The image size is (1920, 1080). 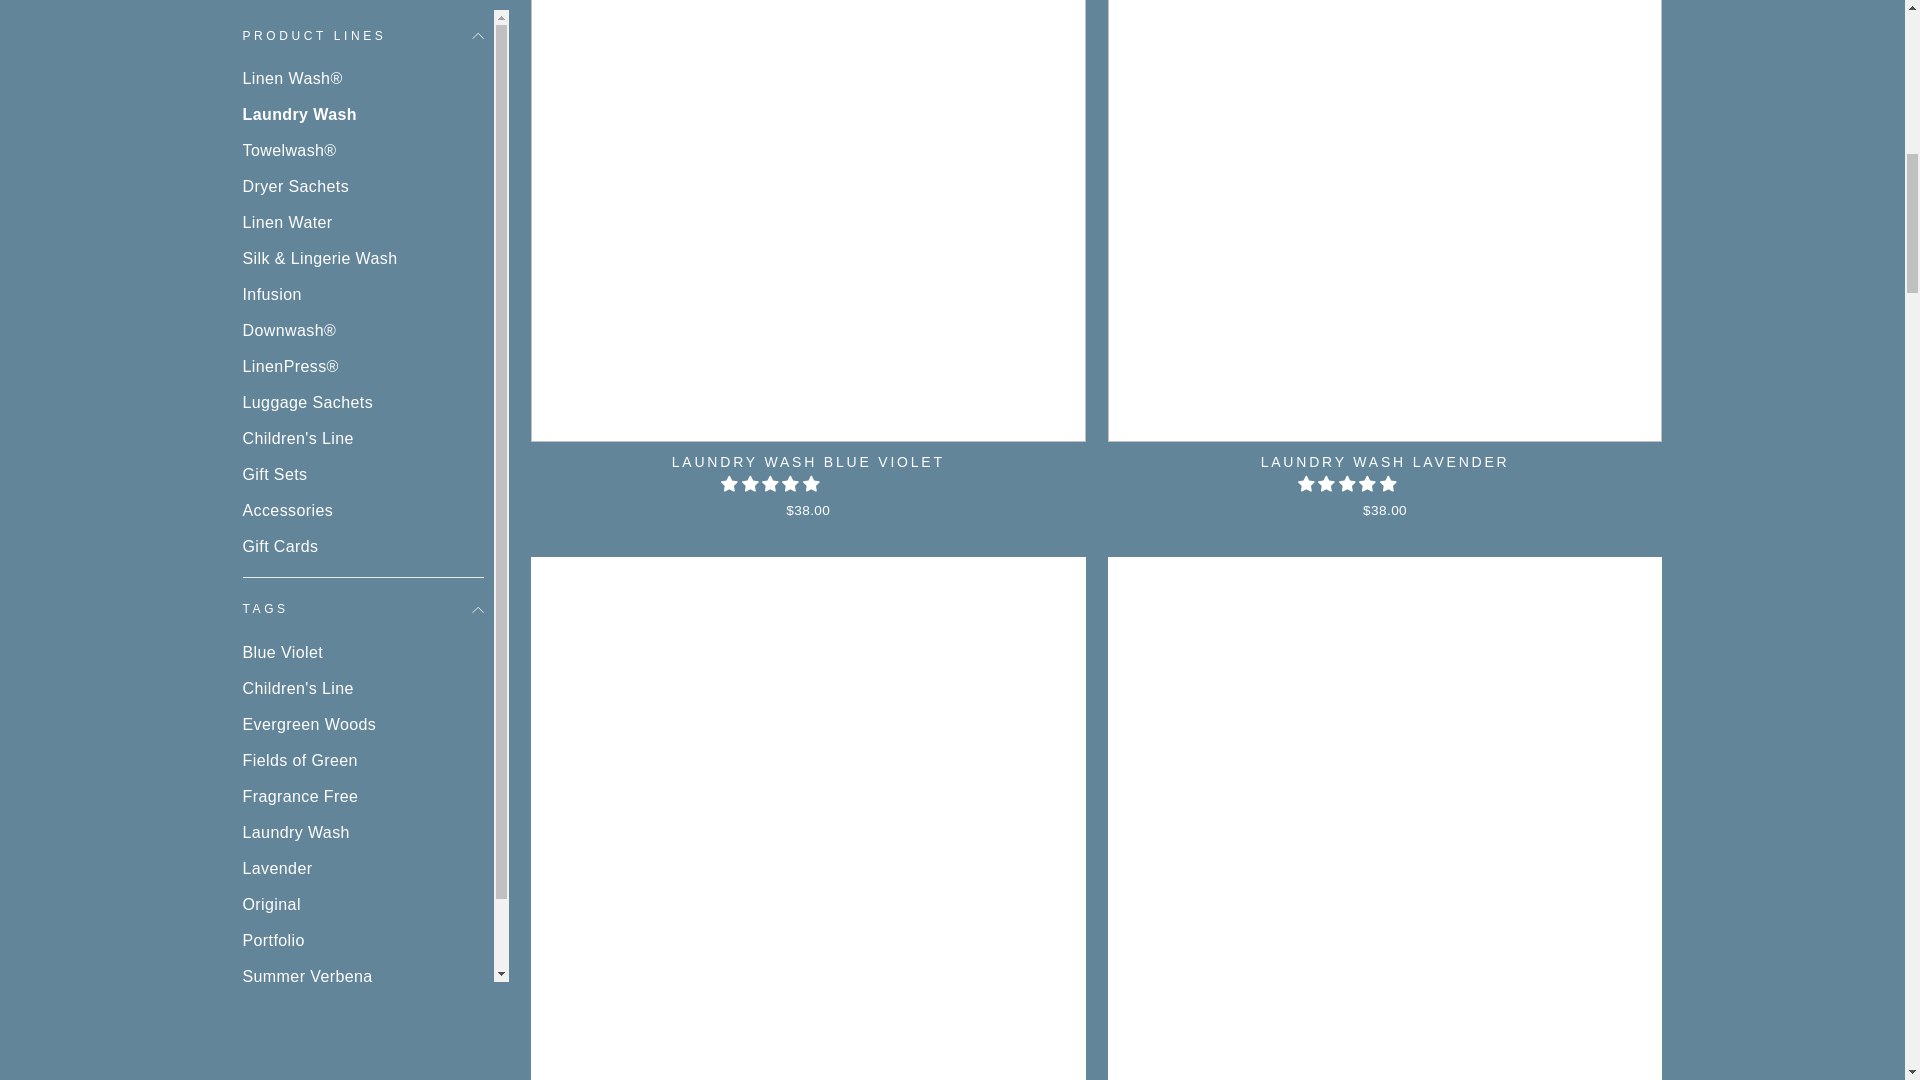 What do you see at coordinates (362, 214) in the screenshot?
I see `Show products matching tag Fragrance Free` at bounding box center [362, 214].